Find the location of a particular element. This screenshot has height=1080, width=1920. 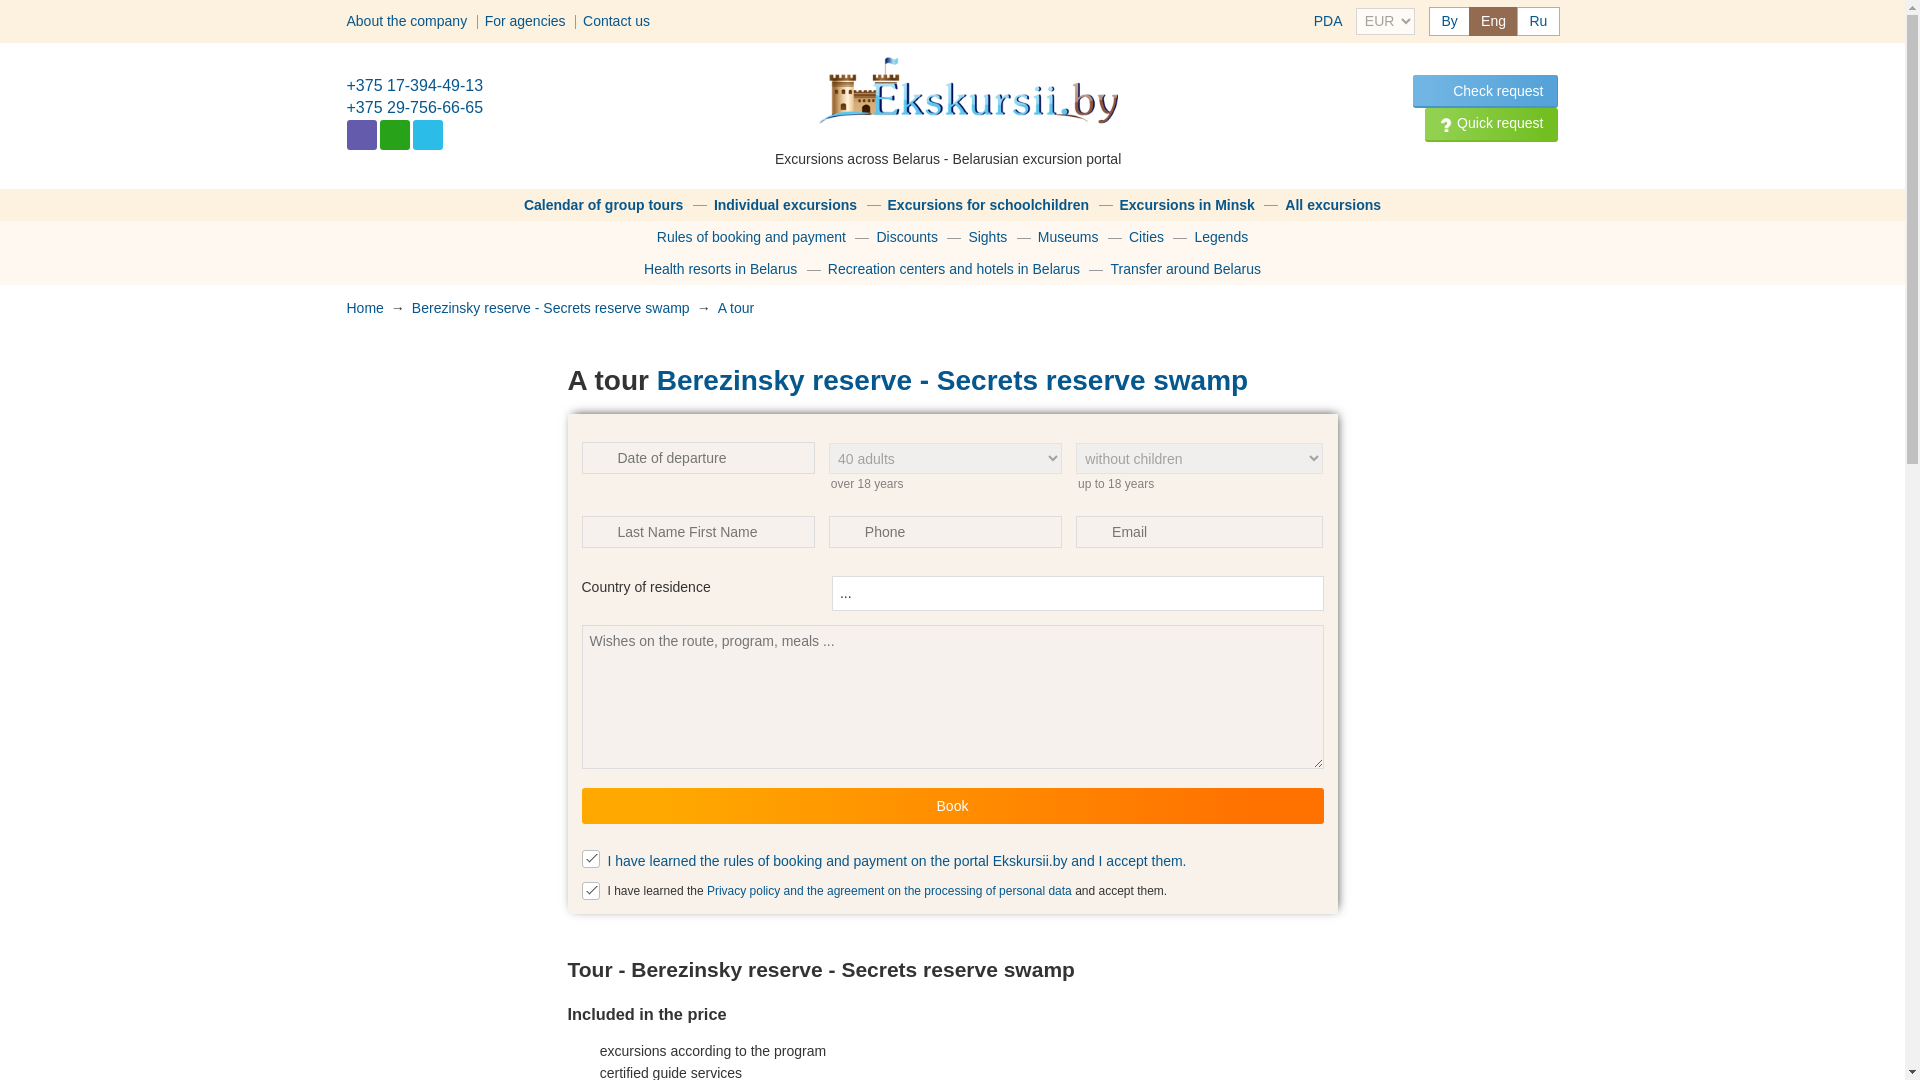

... is located at coordinates (1078, 592).